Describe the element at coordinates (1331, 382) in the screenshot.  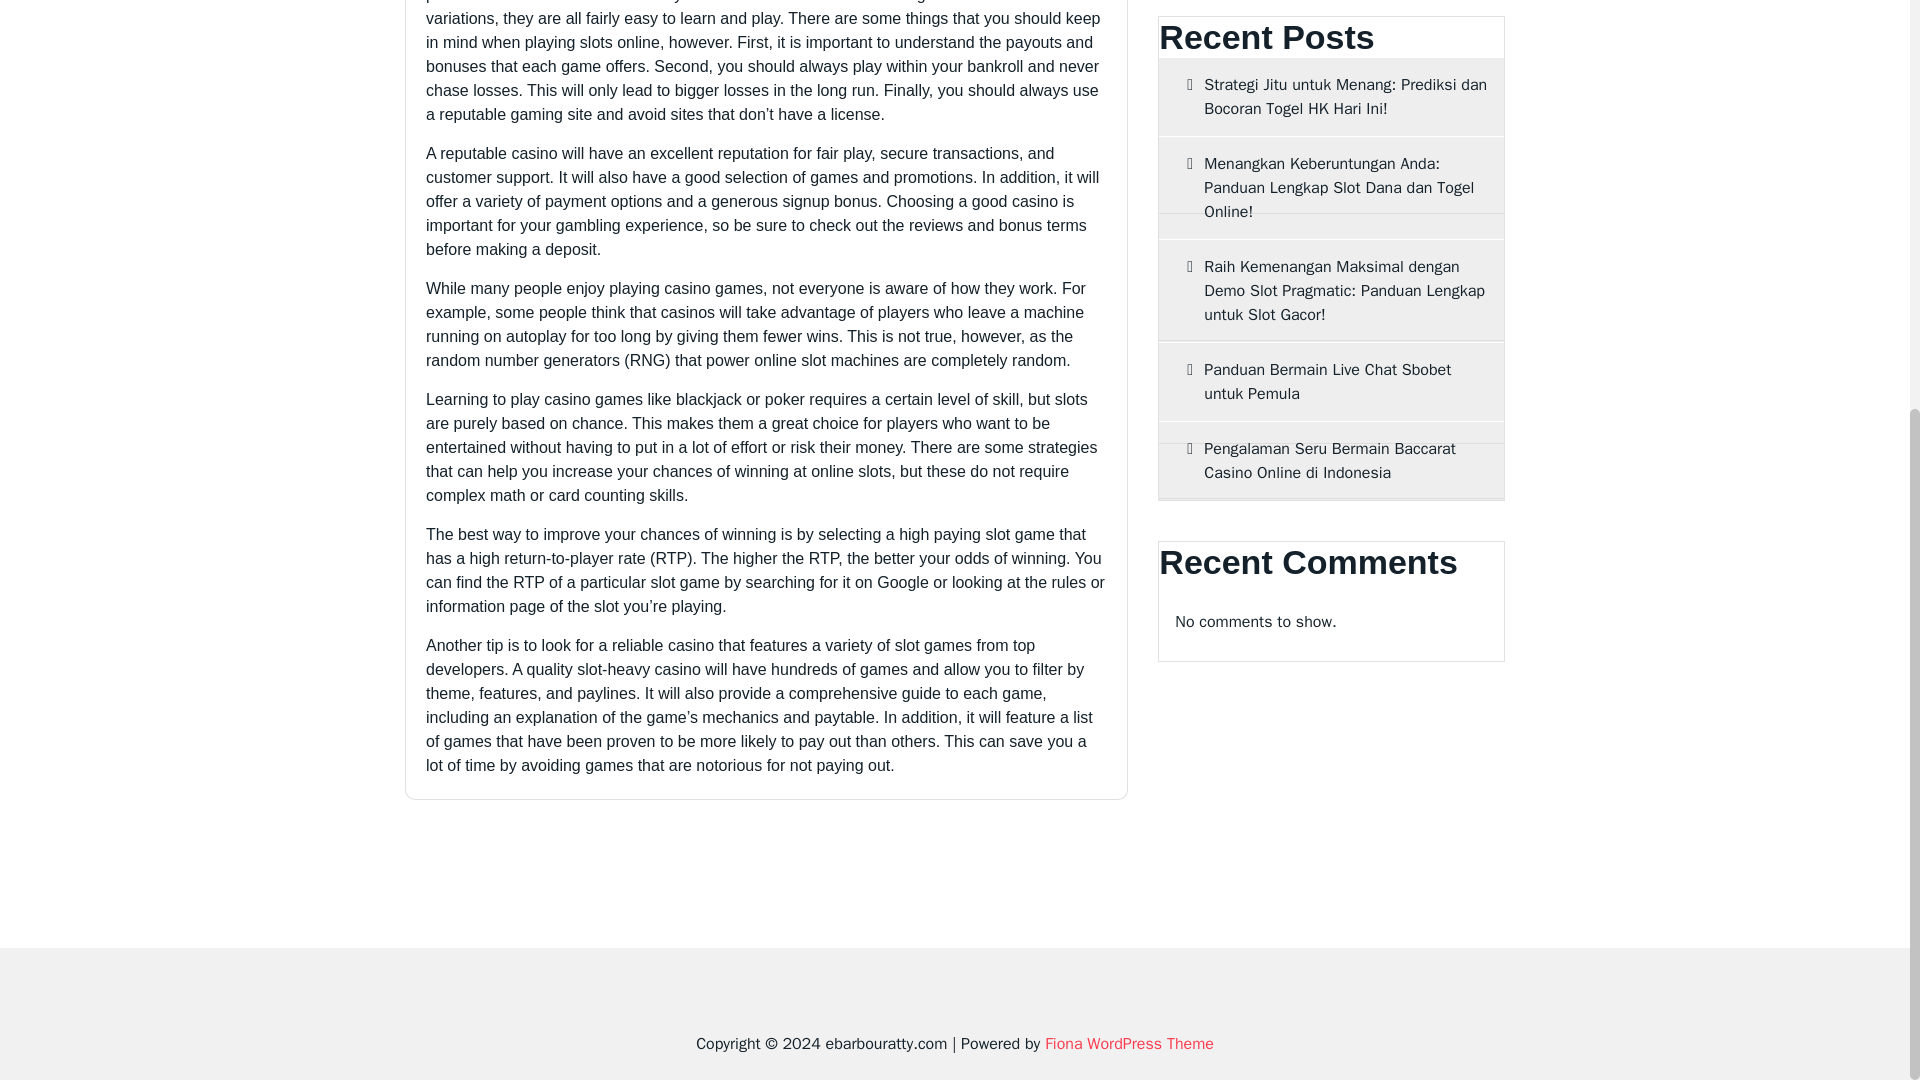
I see `Panduan Bermain Live Chat Sbobet untuk Pemula` at that location.